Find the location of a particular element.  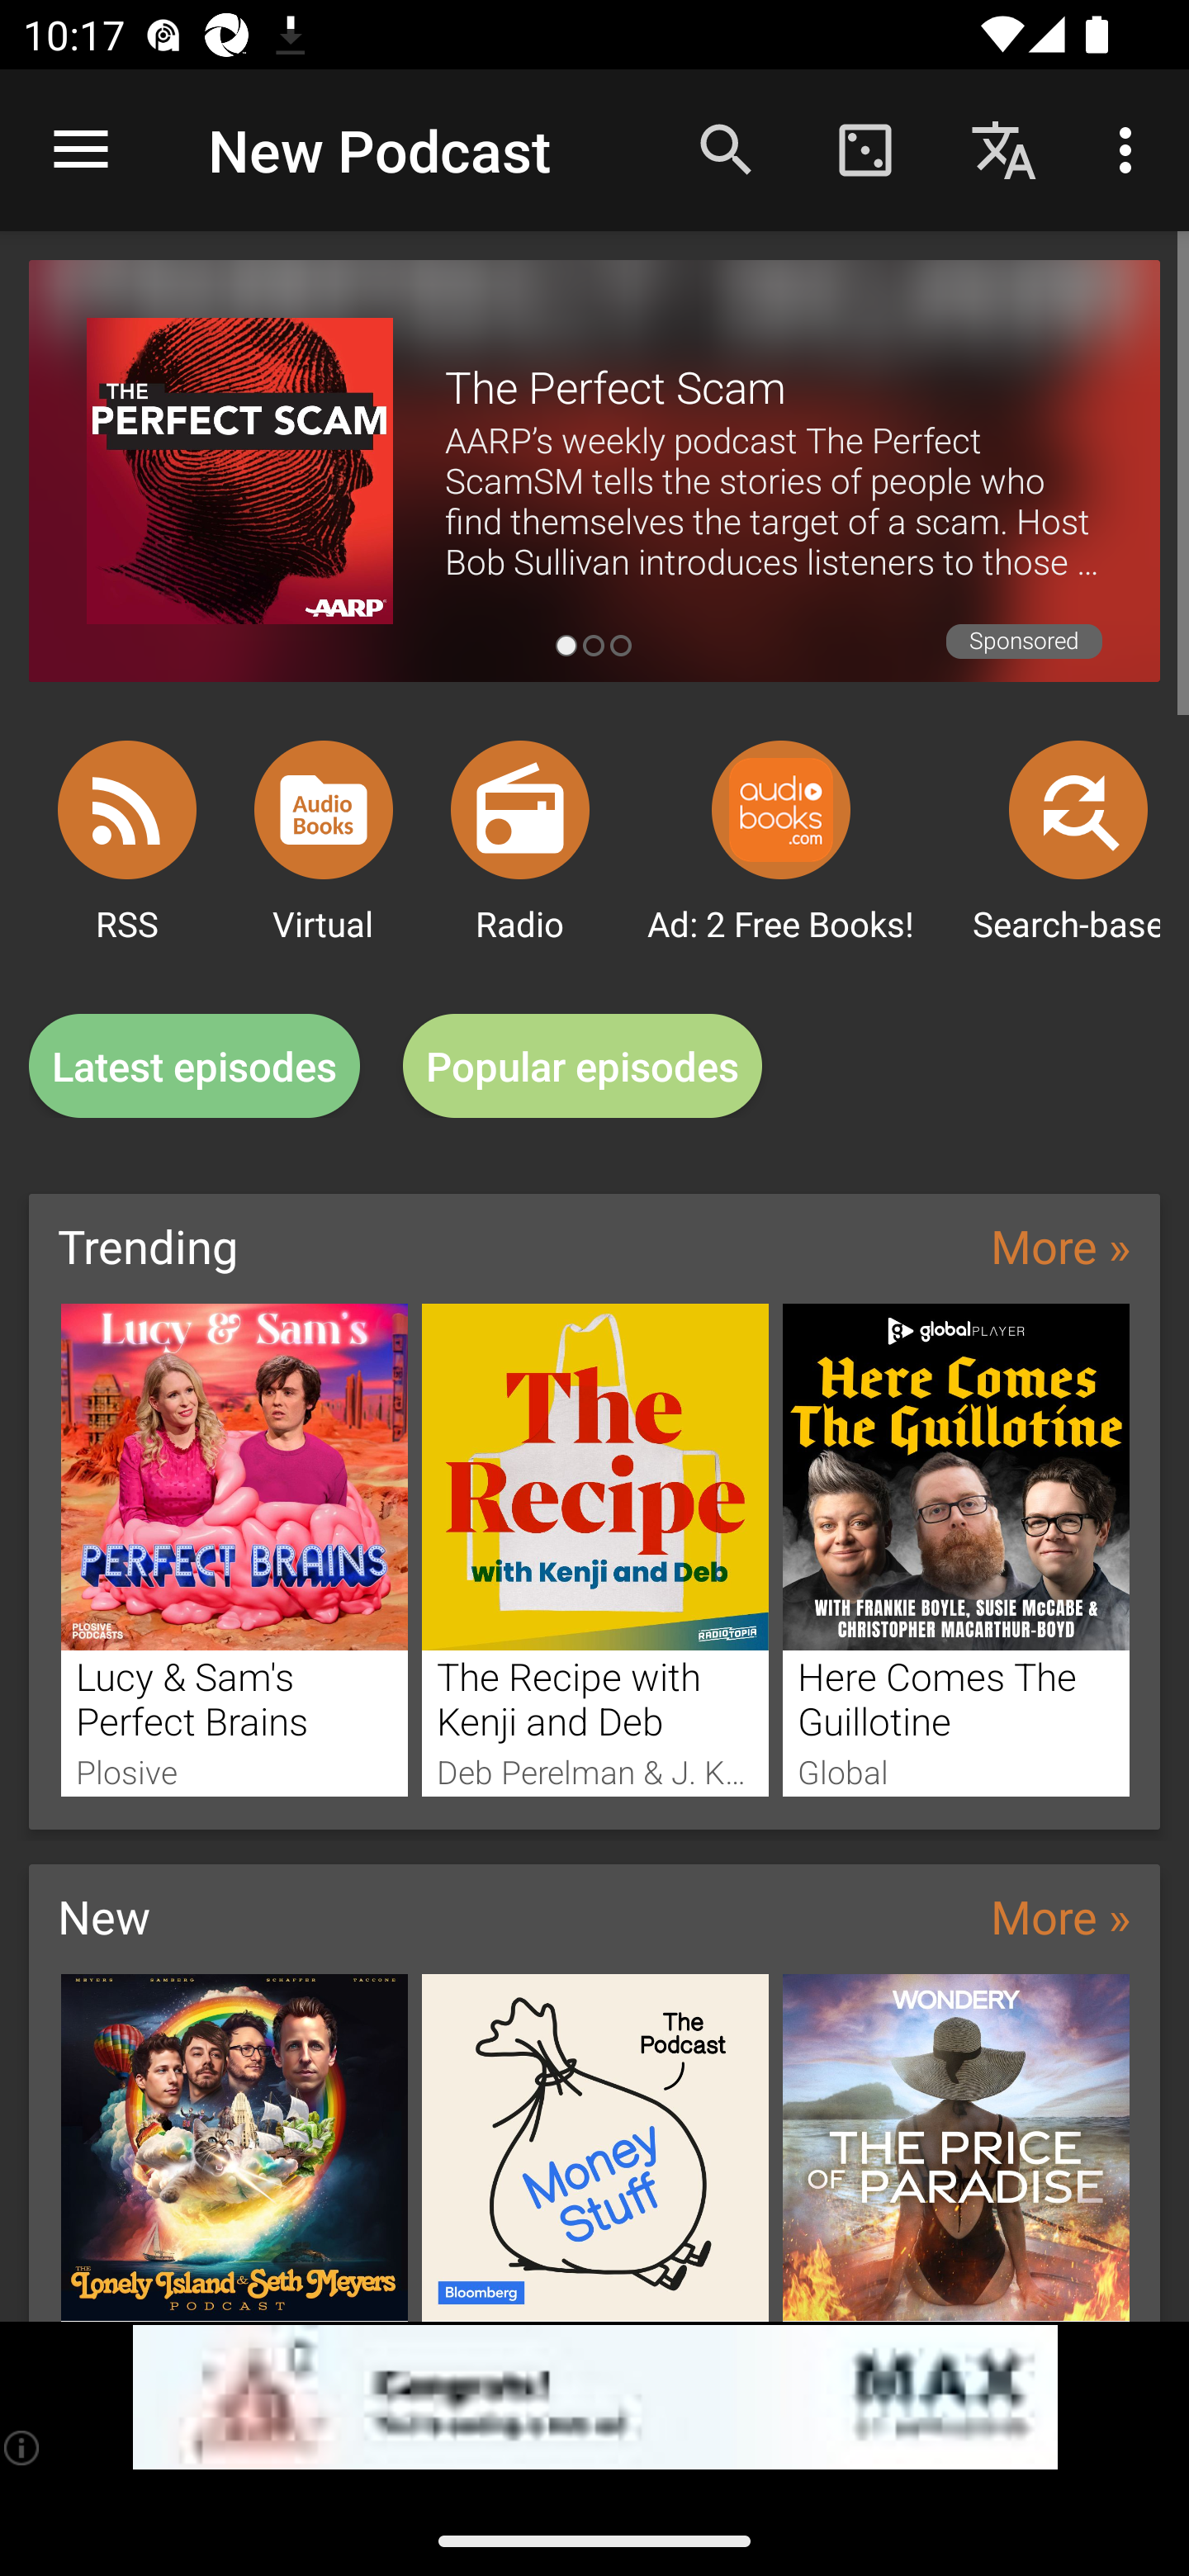

Money Stuff: The Podcast is located at coordinates (595, 2147).